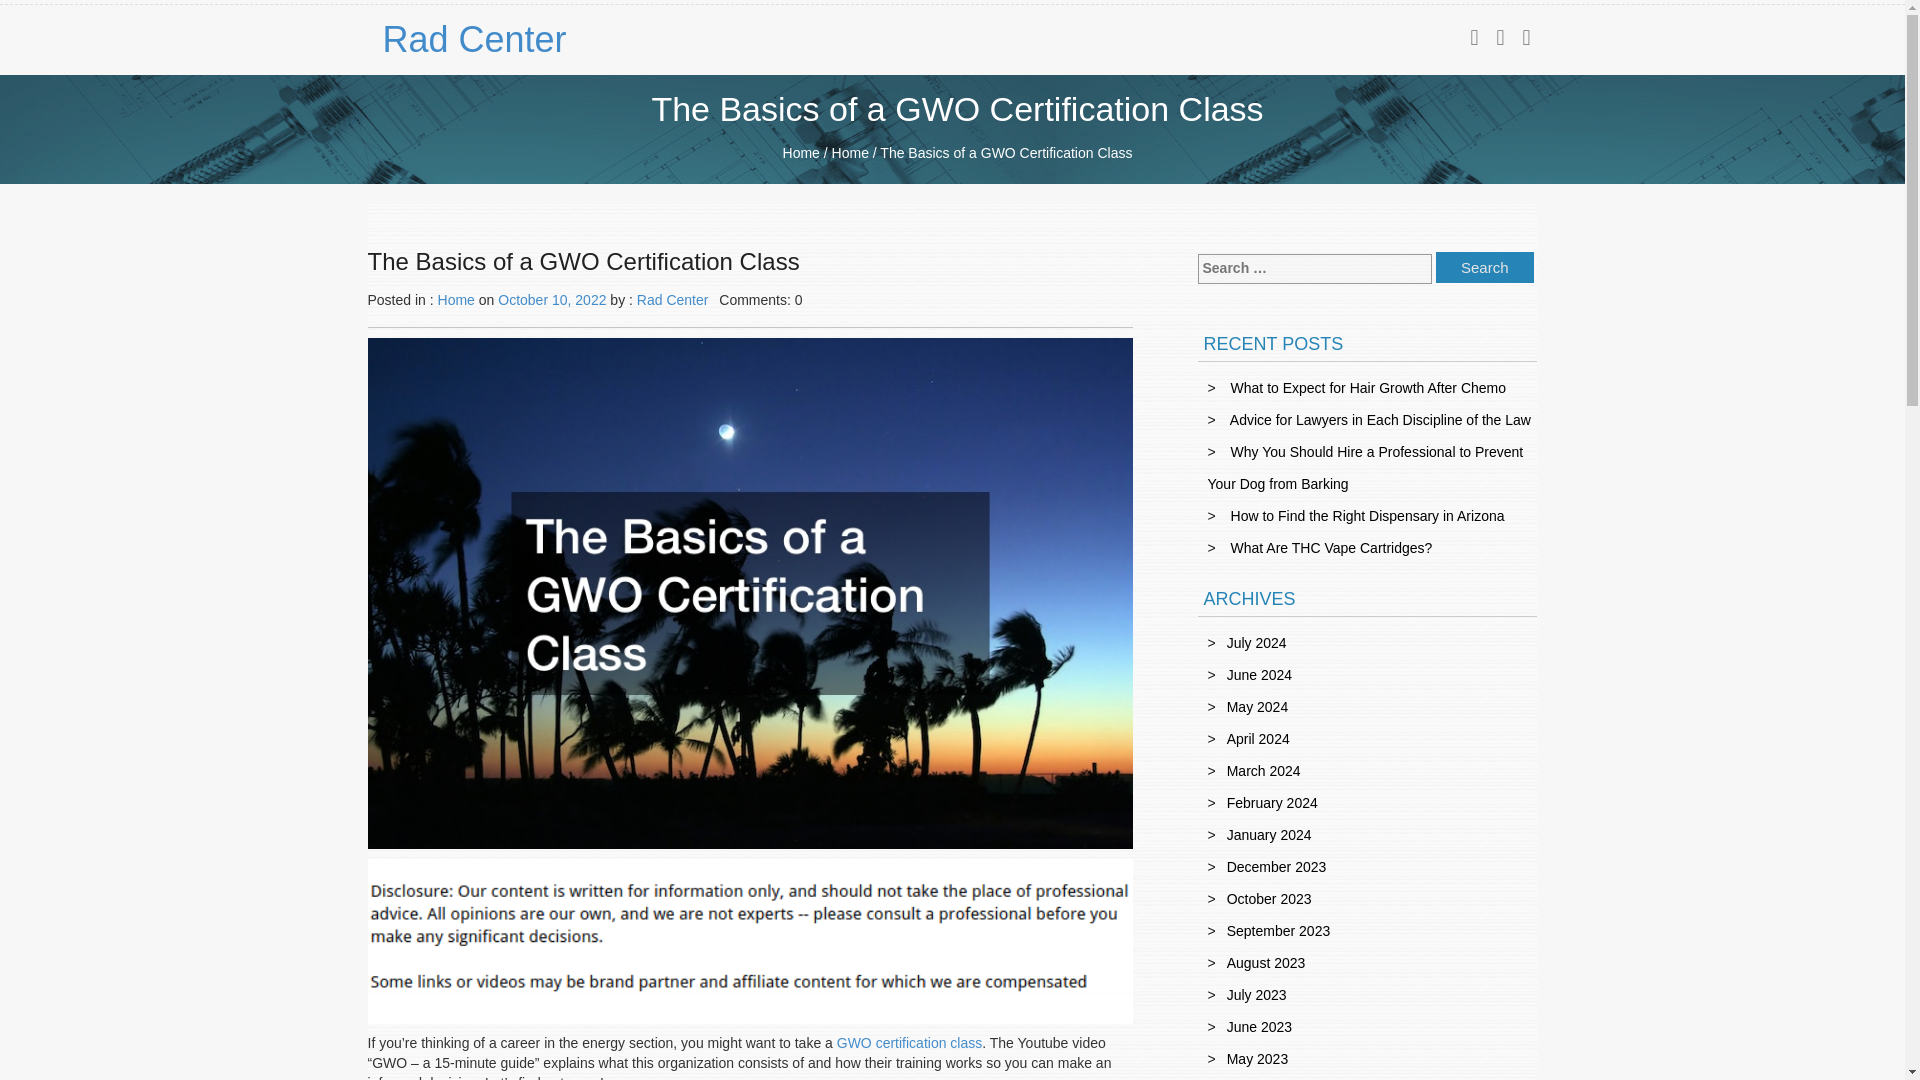 This screenshot has height=1080, width=1920. Describe the element at coordinates (1278, 930) in the screenshot. I see `September 2023` at that location.